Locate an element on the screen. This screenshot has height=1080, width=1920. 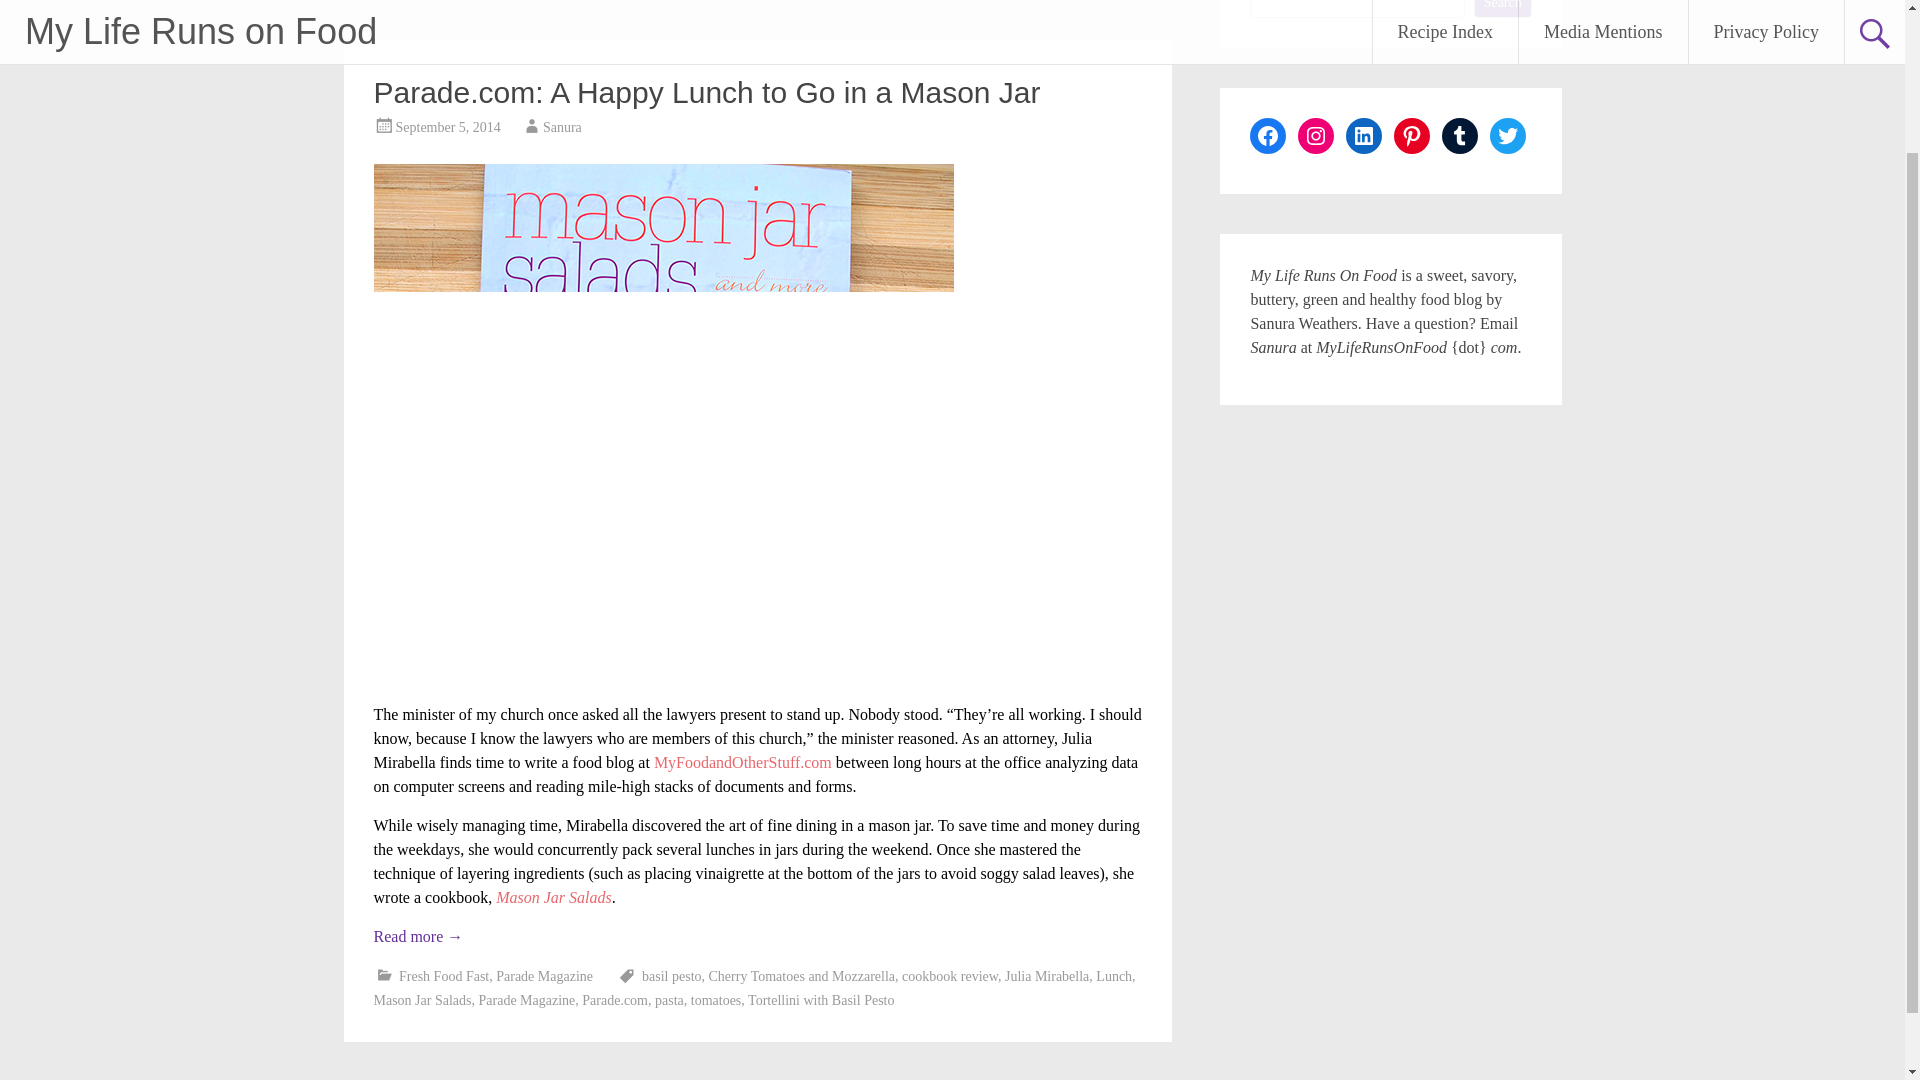
tomatoes is located at coordinates (716, 1000).